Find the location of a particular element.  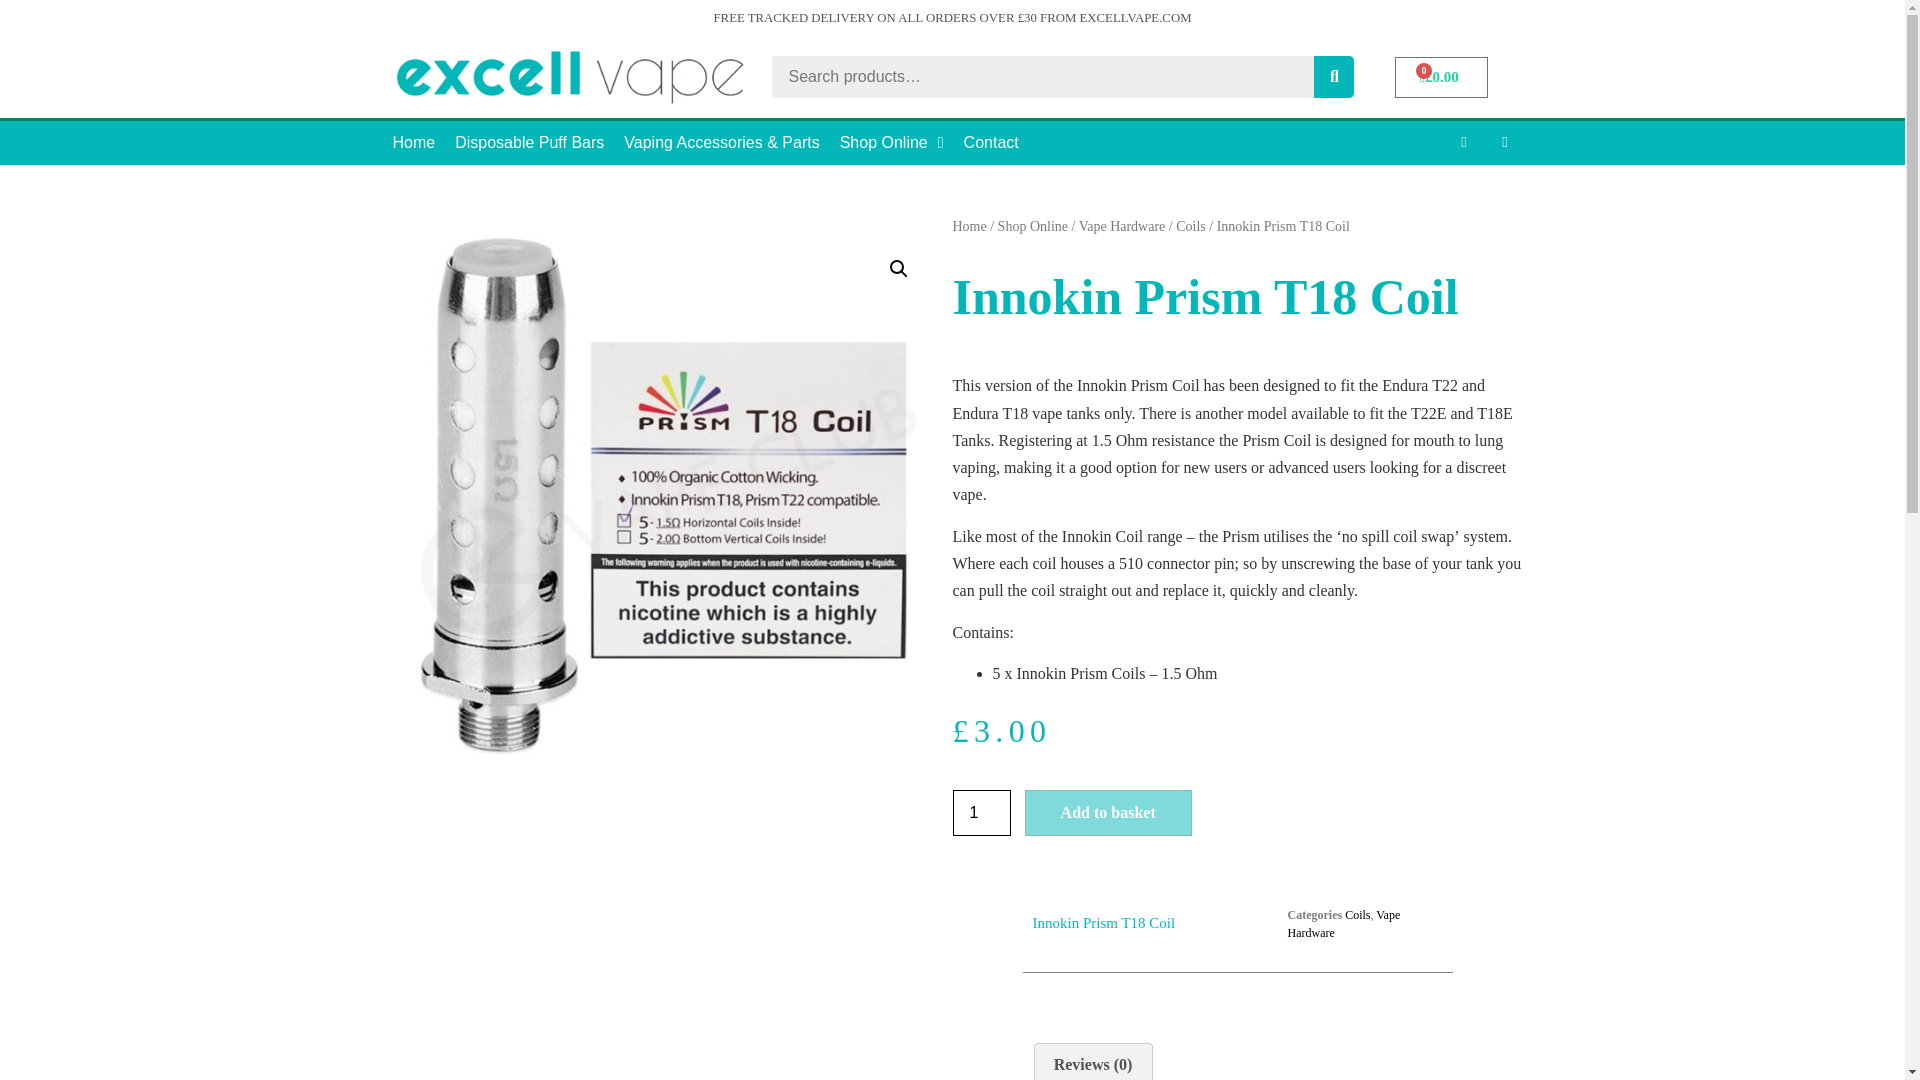

Vape Hardware is located at coordinates (1342, 924).